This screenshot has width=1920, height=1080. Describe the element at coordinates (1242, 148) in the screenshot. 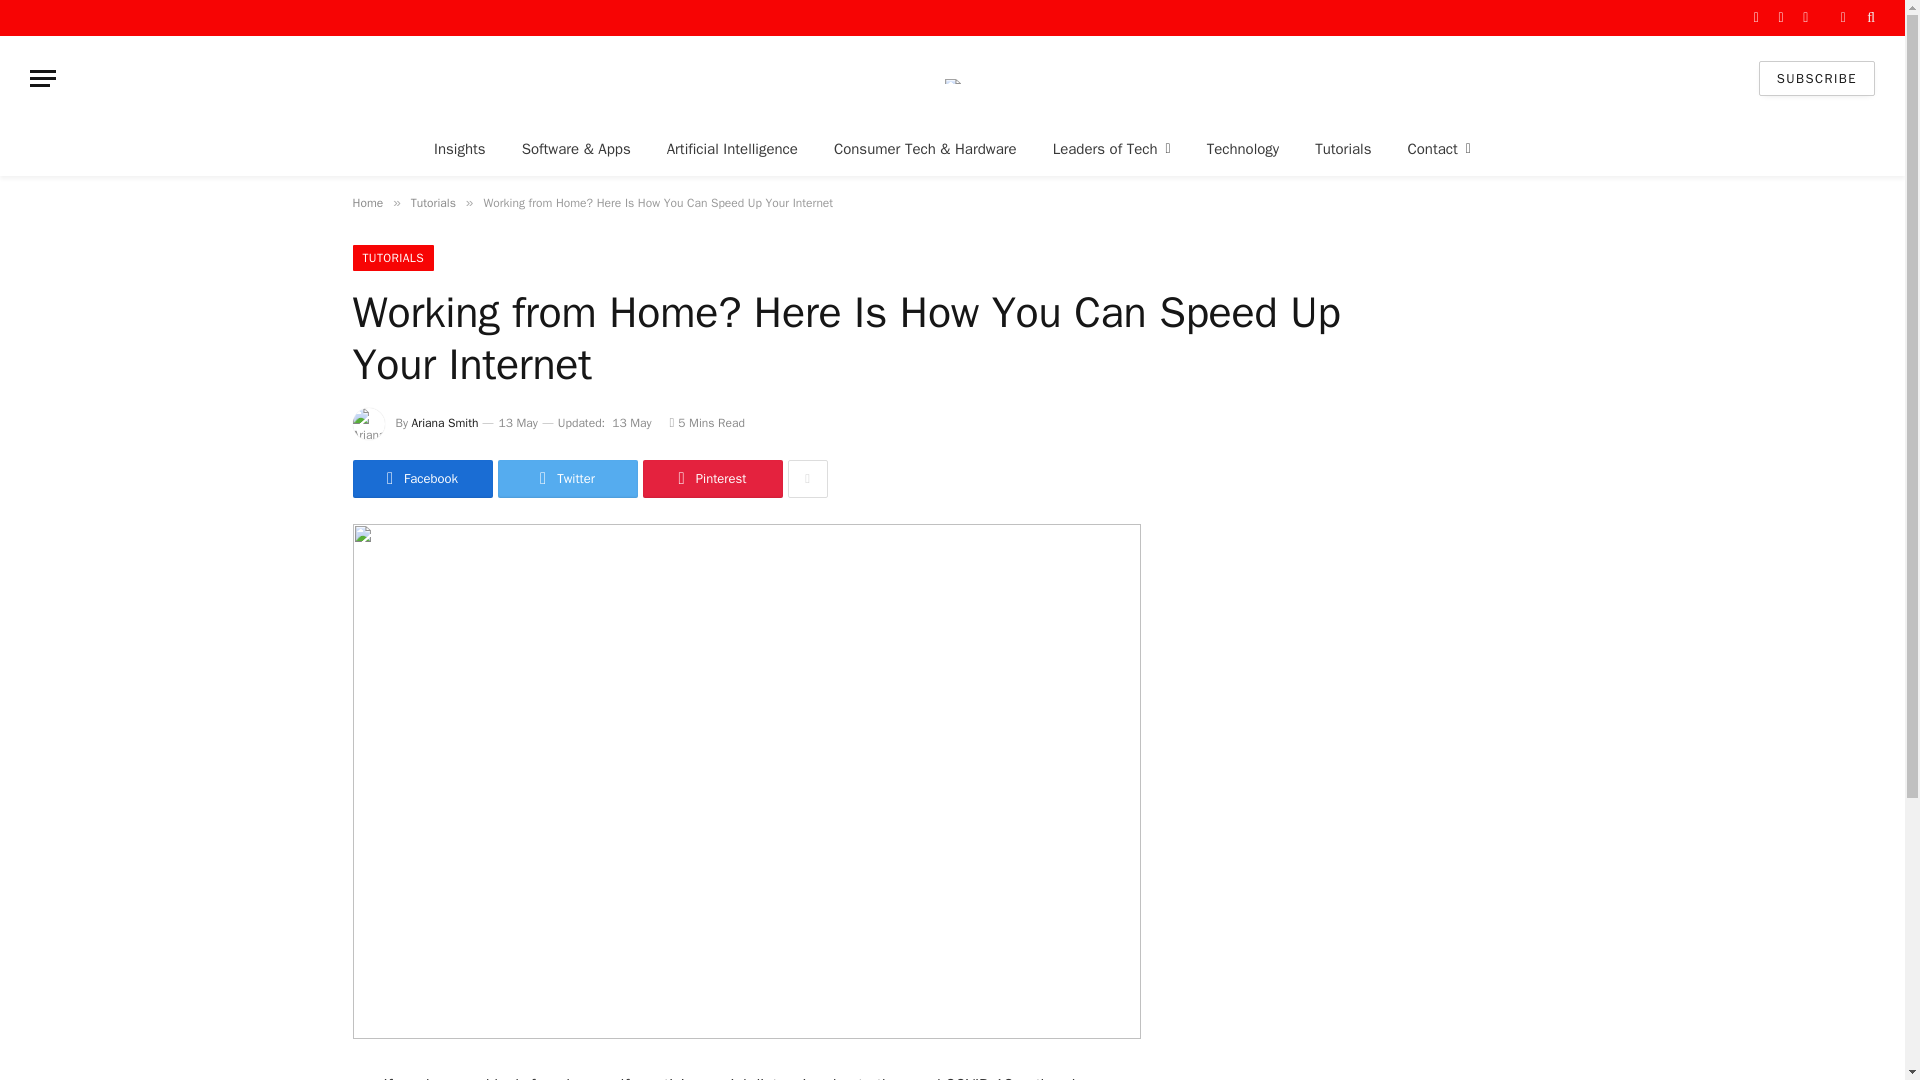

I see `Technology` at that location.